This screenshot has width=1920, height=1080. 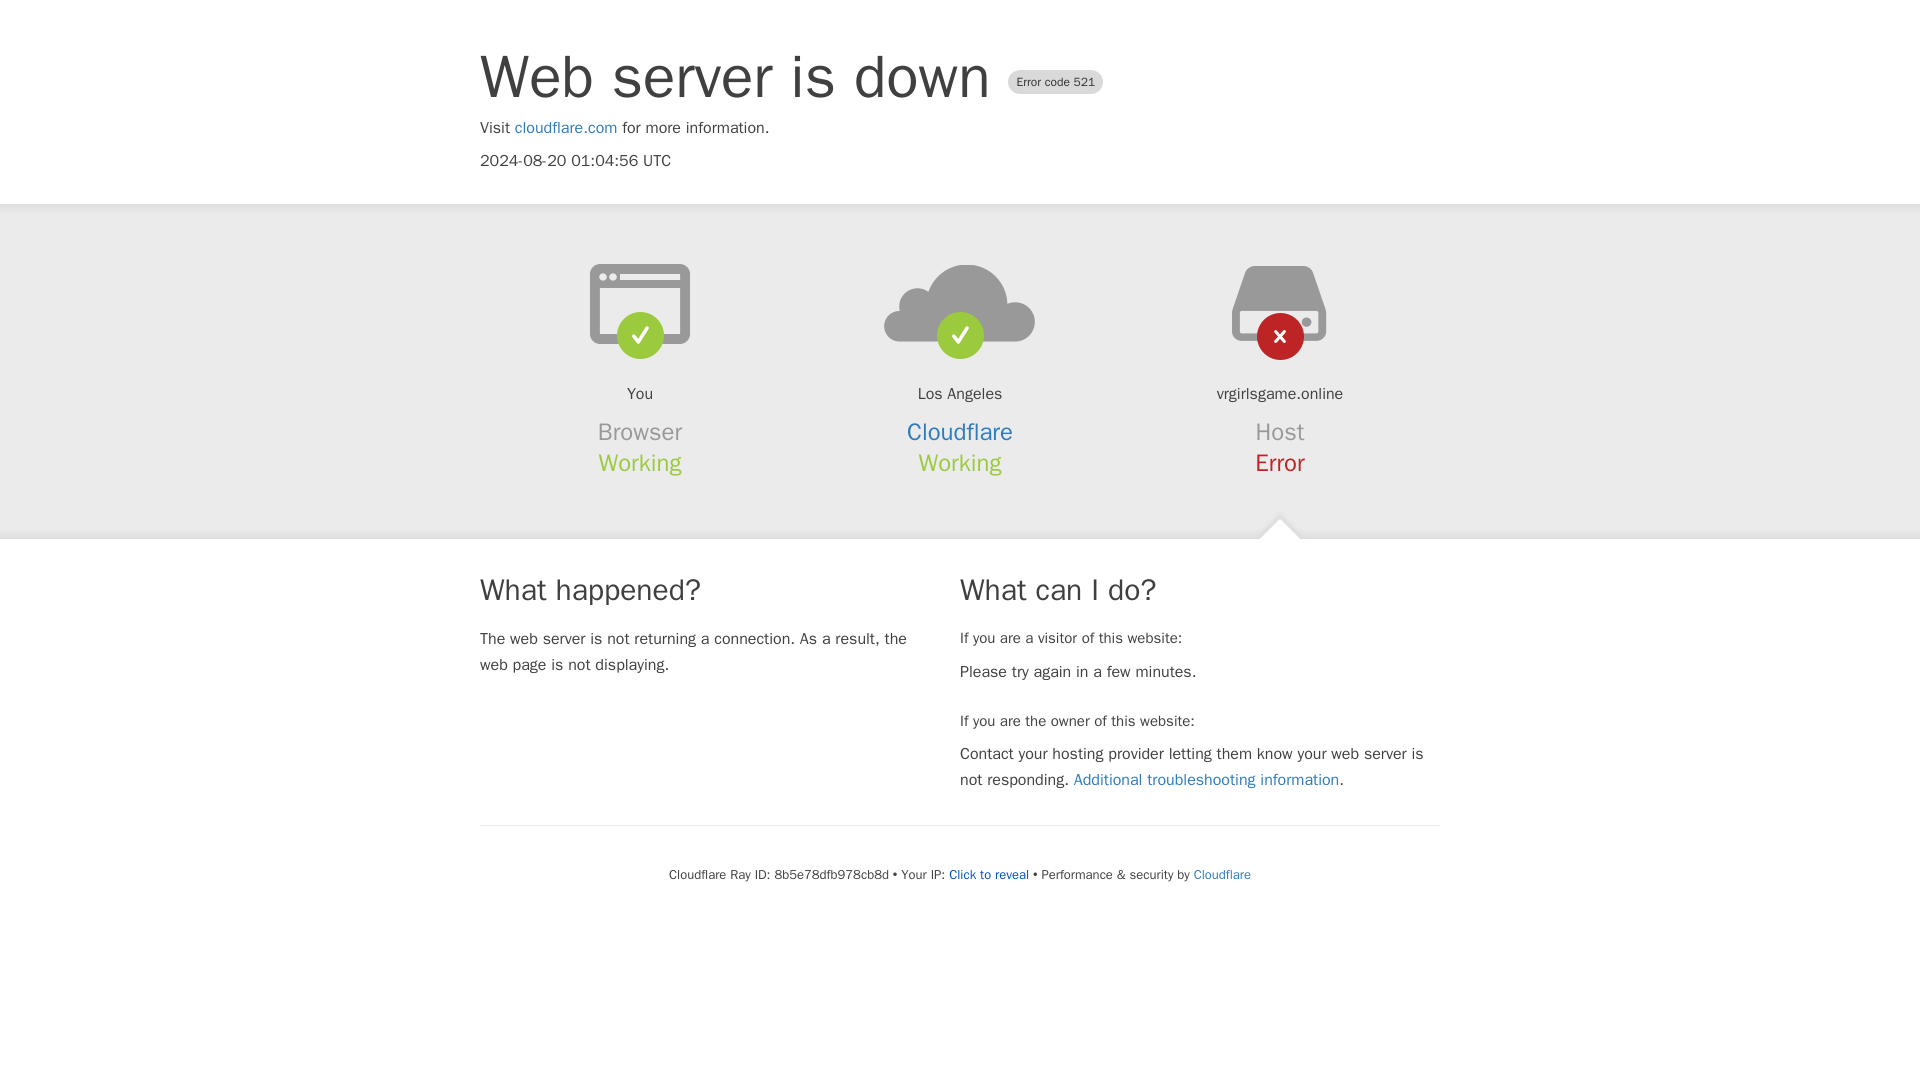 What do you see at coordinates (1206, 780) in the screenshot?
I see `Additional troubleshooting information` at bounding box center [1206, 780].